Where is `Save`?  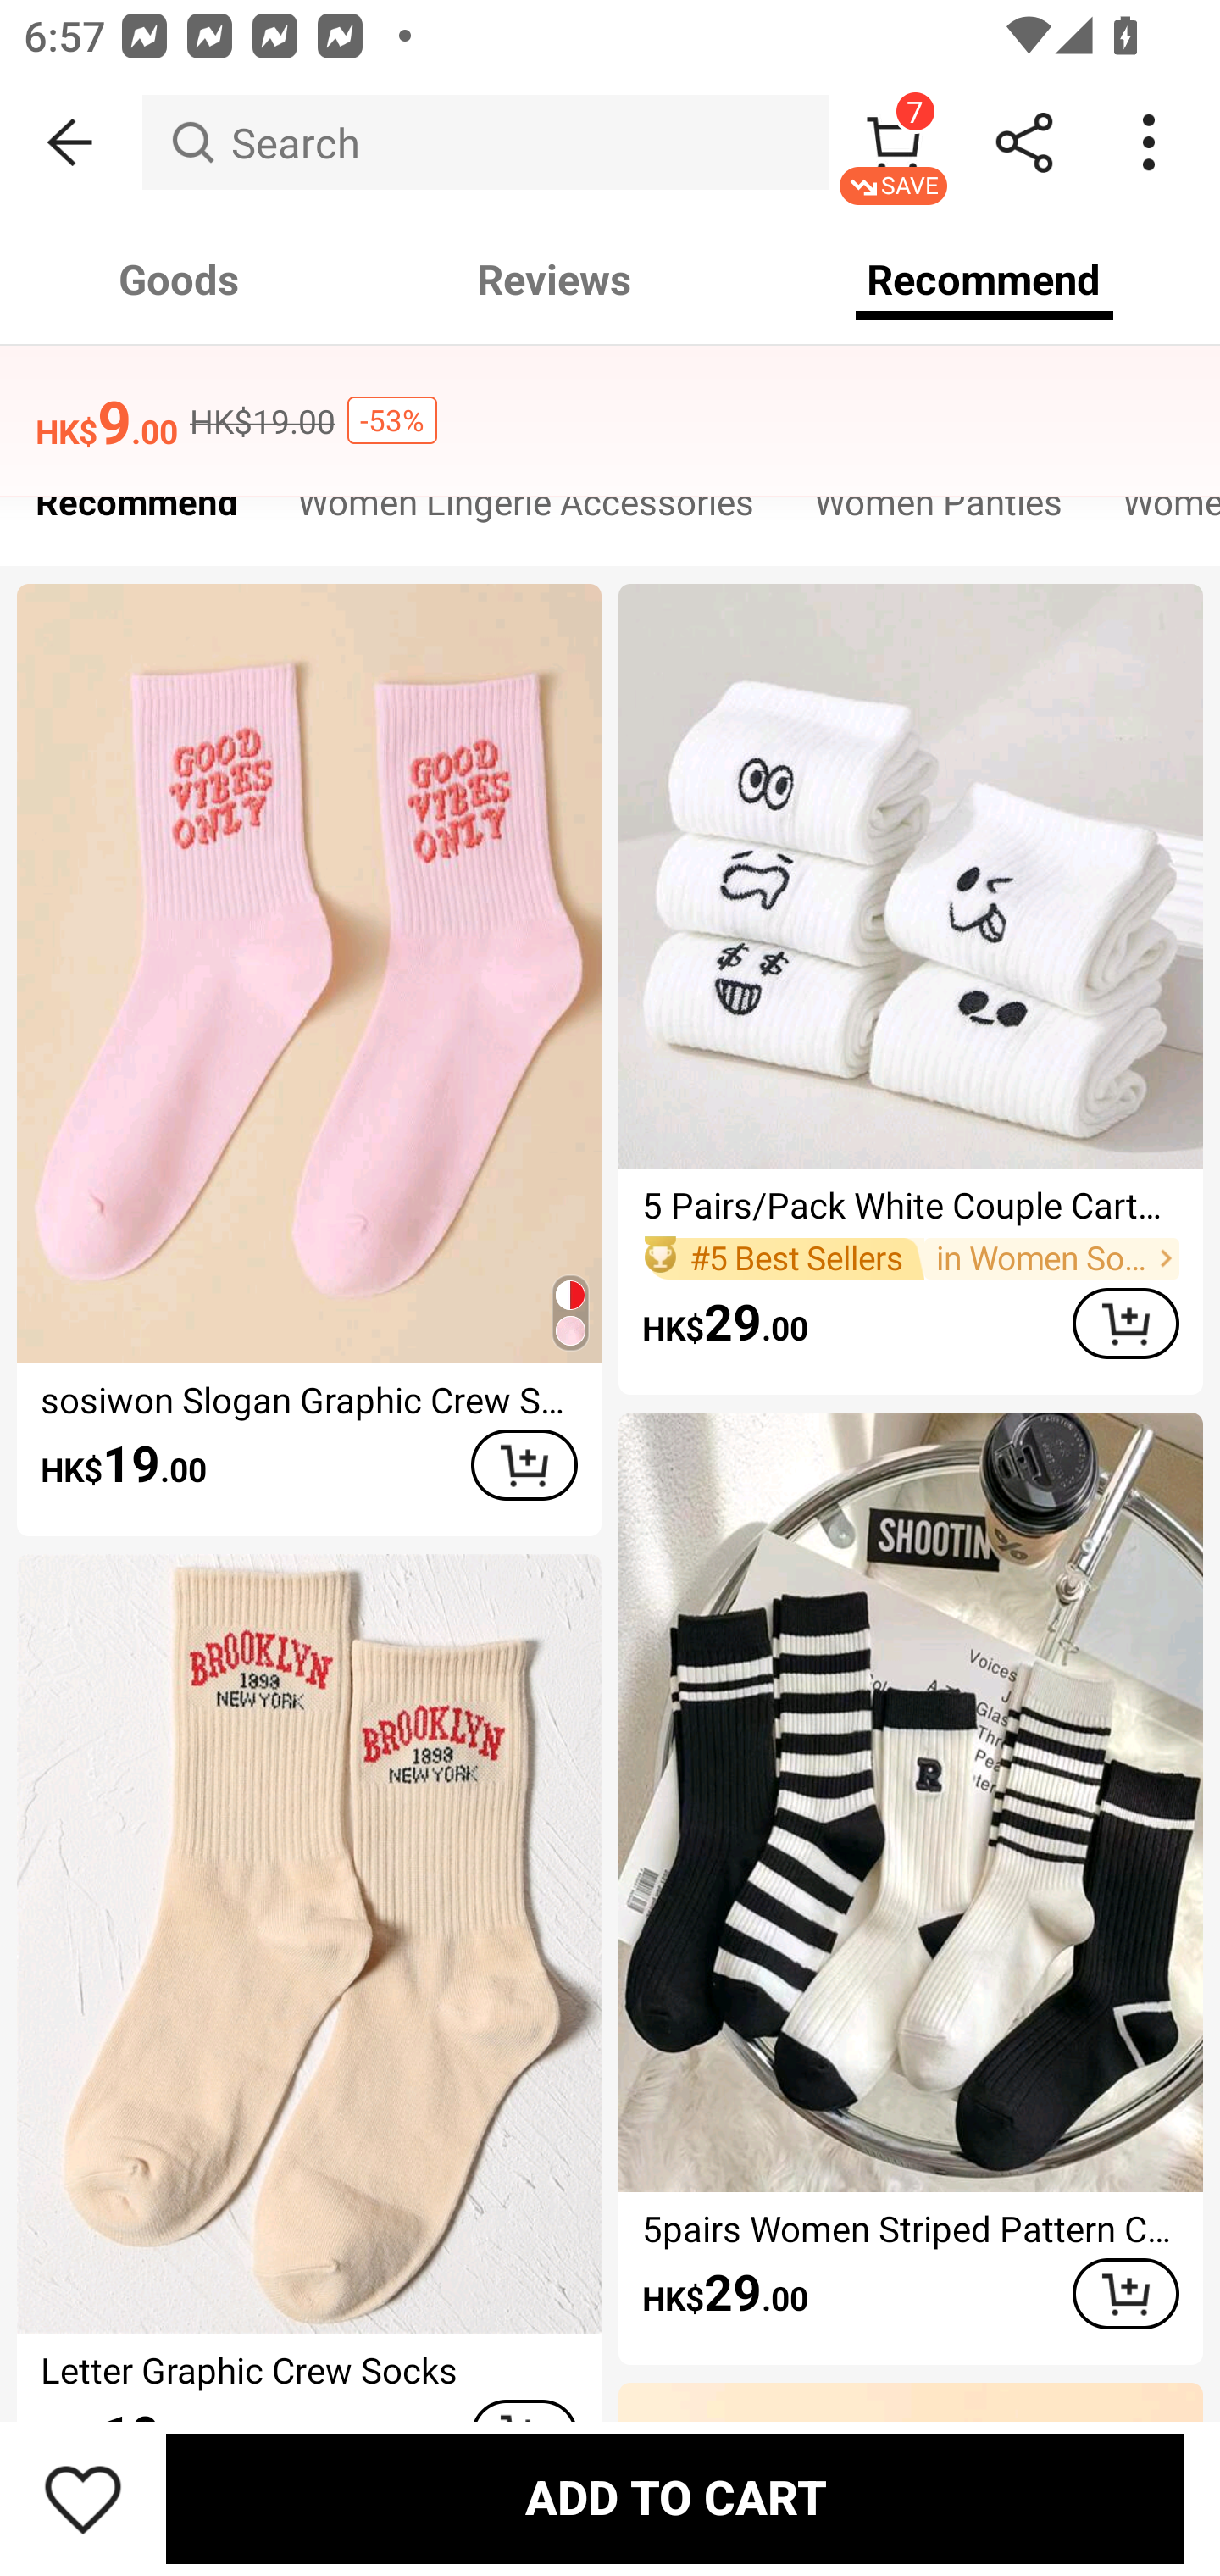
Save is located at coordinates (83, 2498).